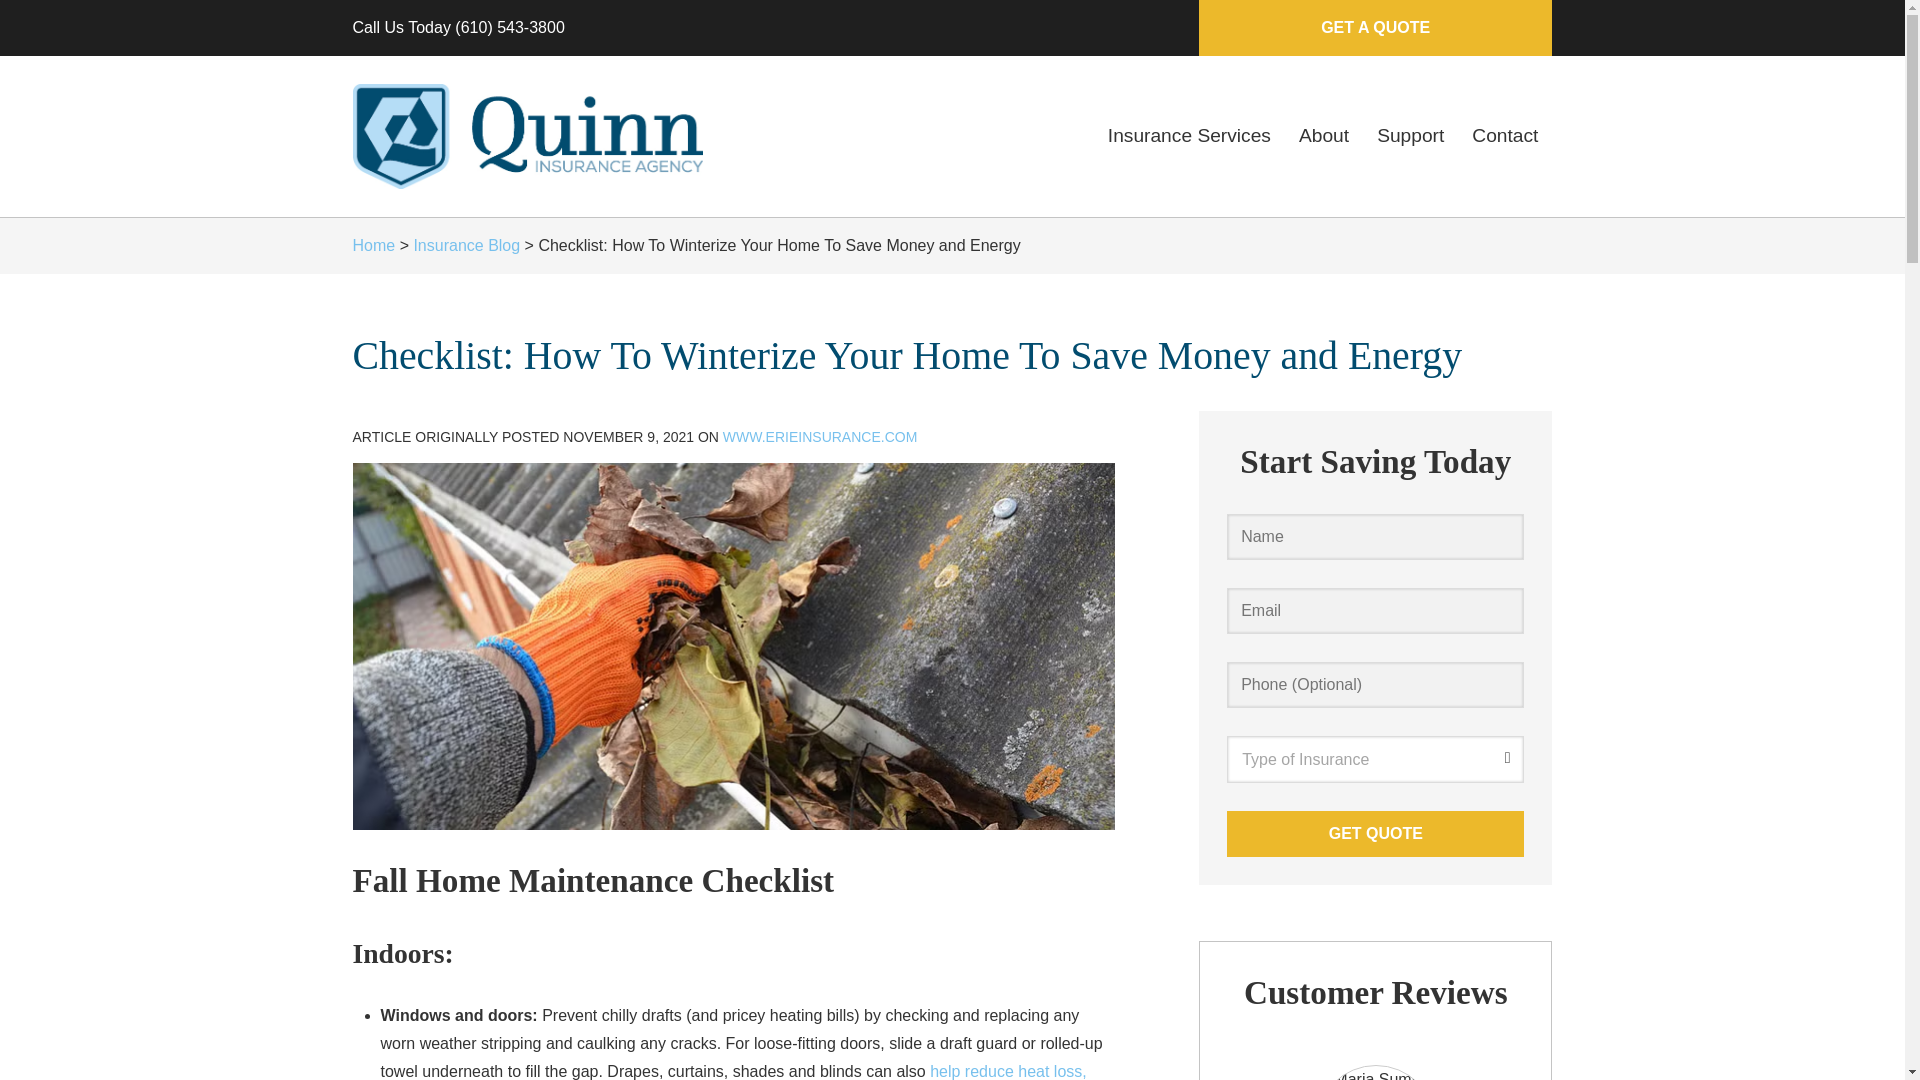 This screenshot has width=1920, height=1080. What do you see at coordinates (1410, 136) in the screenshot?
I see `Support` at bounding box center [1410, 136].